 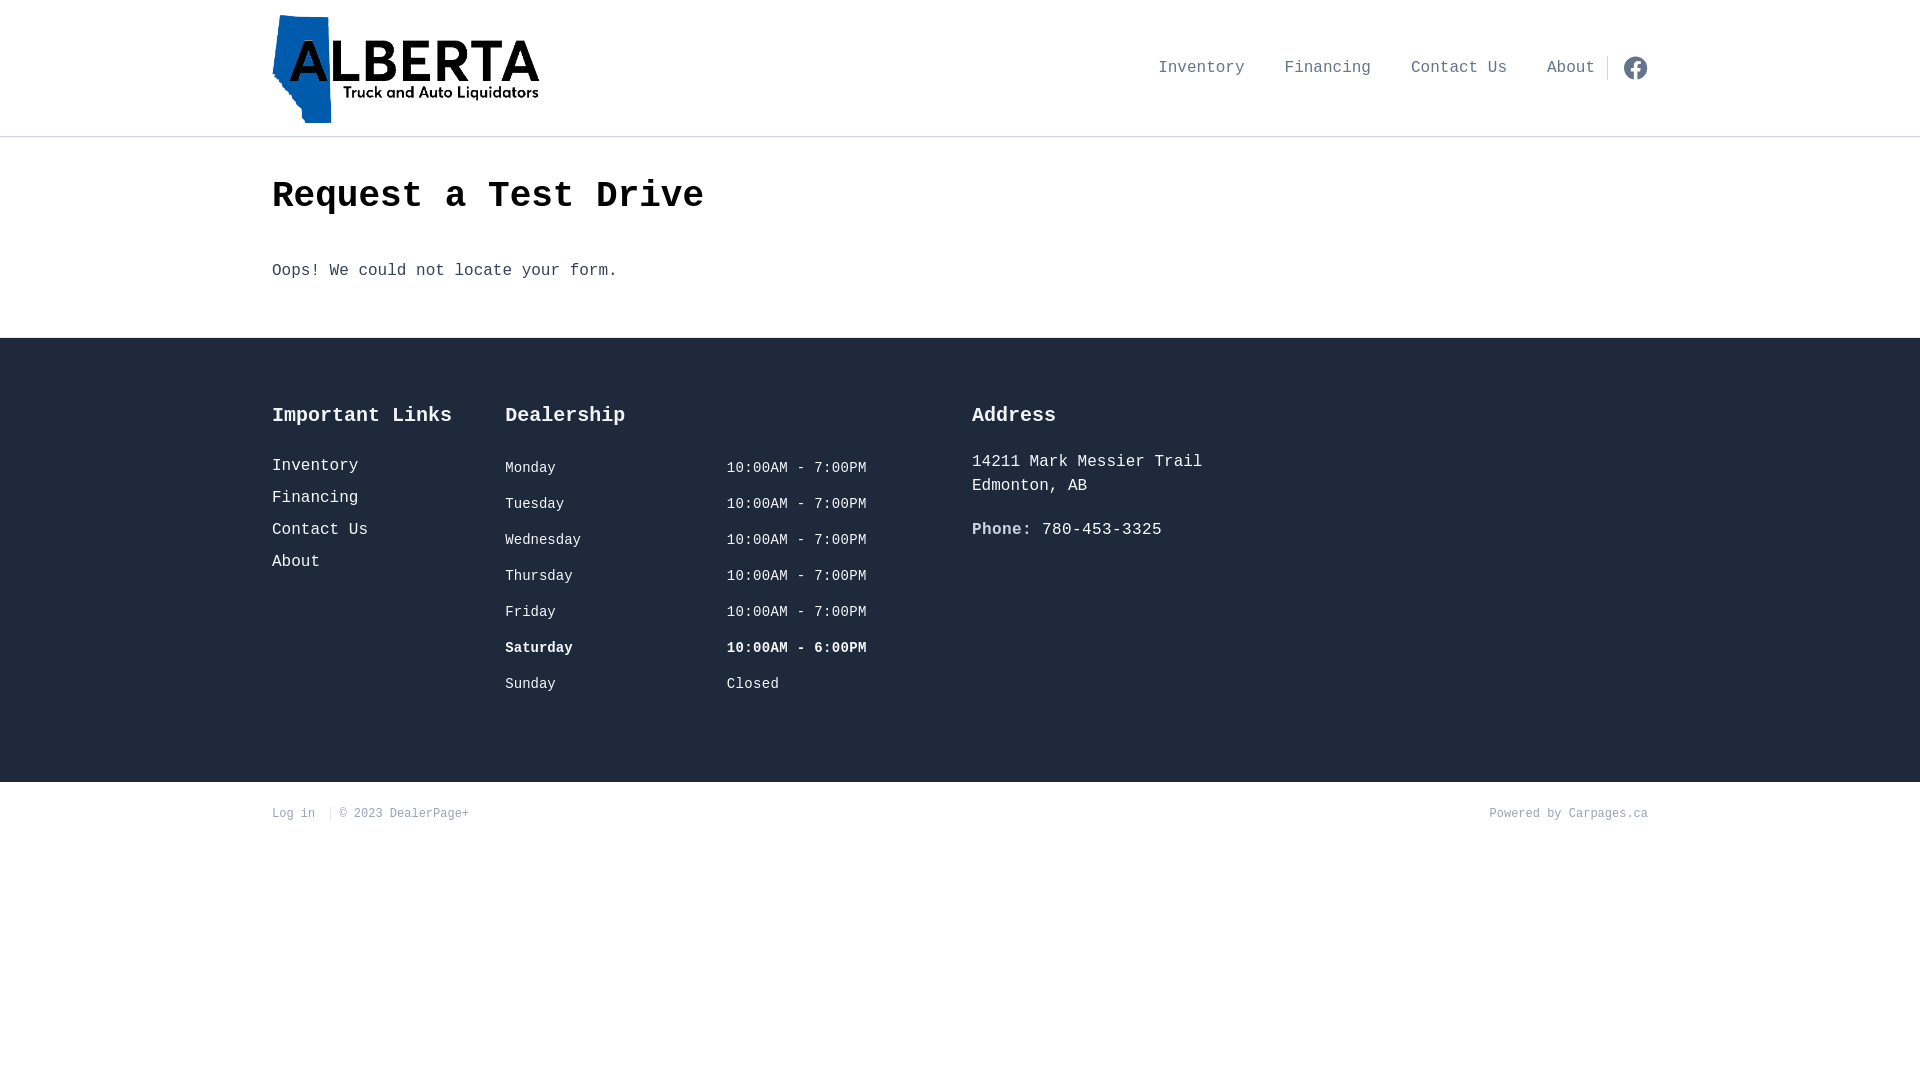 I want to click on Inventory, so click(x=1201, y=68).